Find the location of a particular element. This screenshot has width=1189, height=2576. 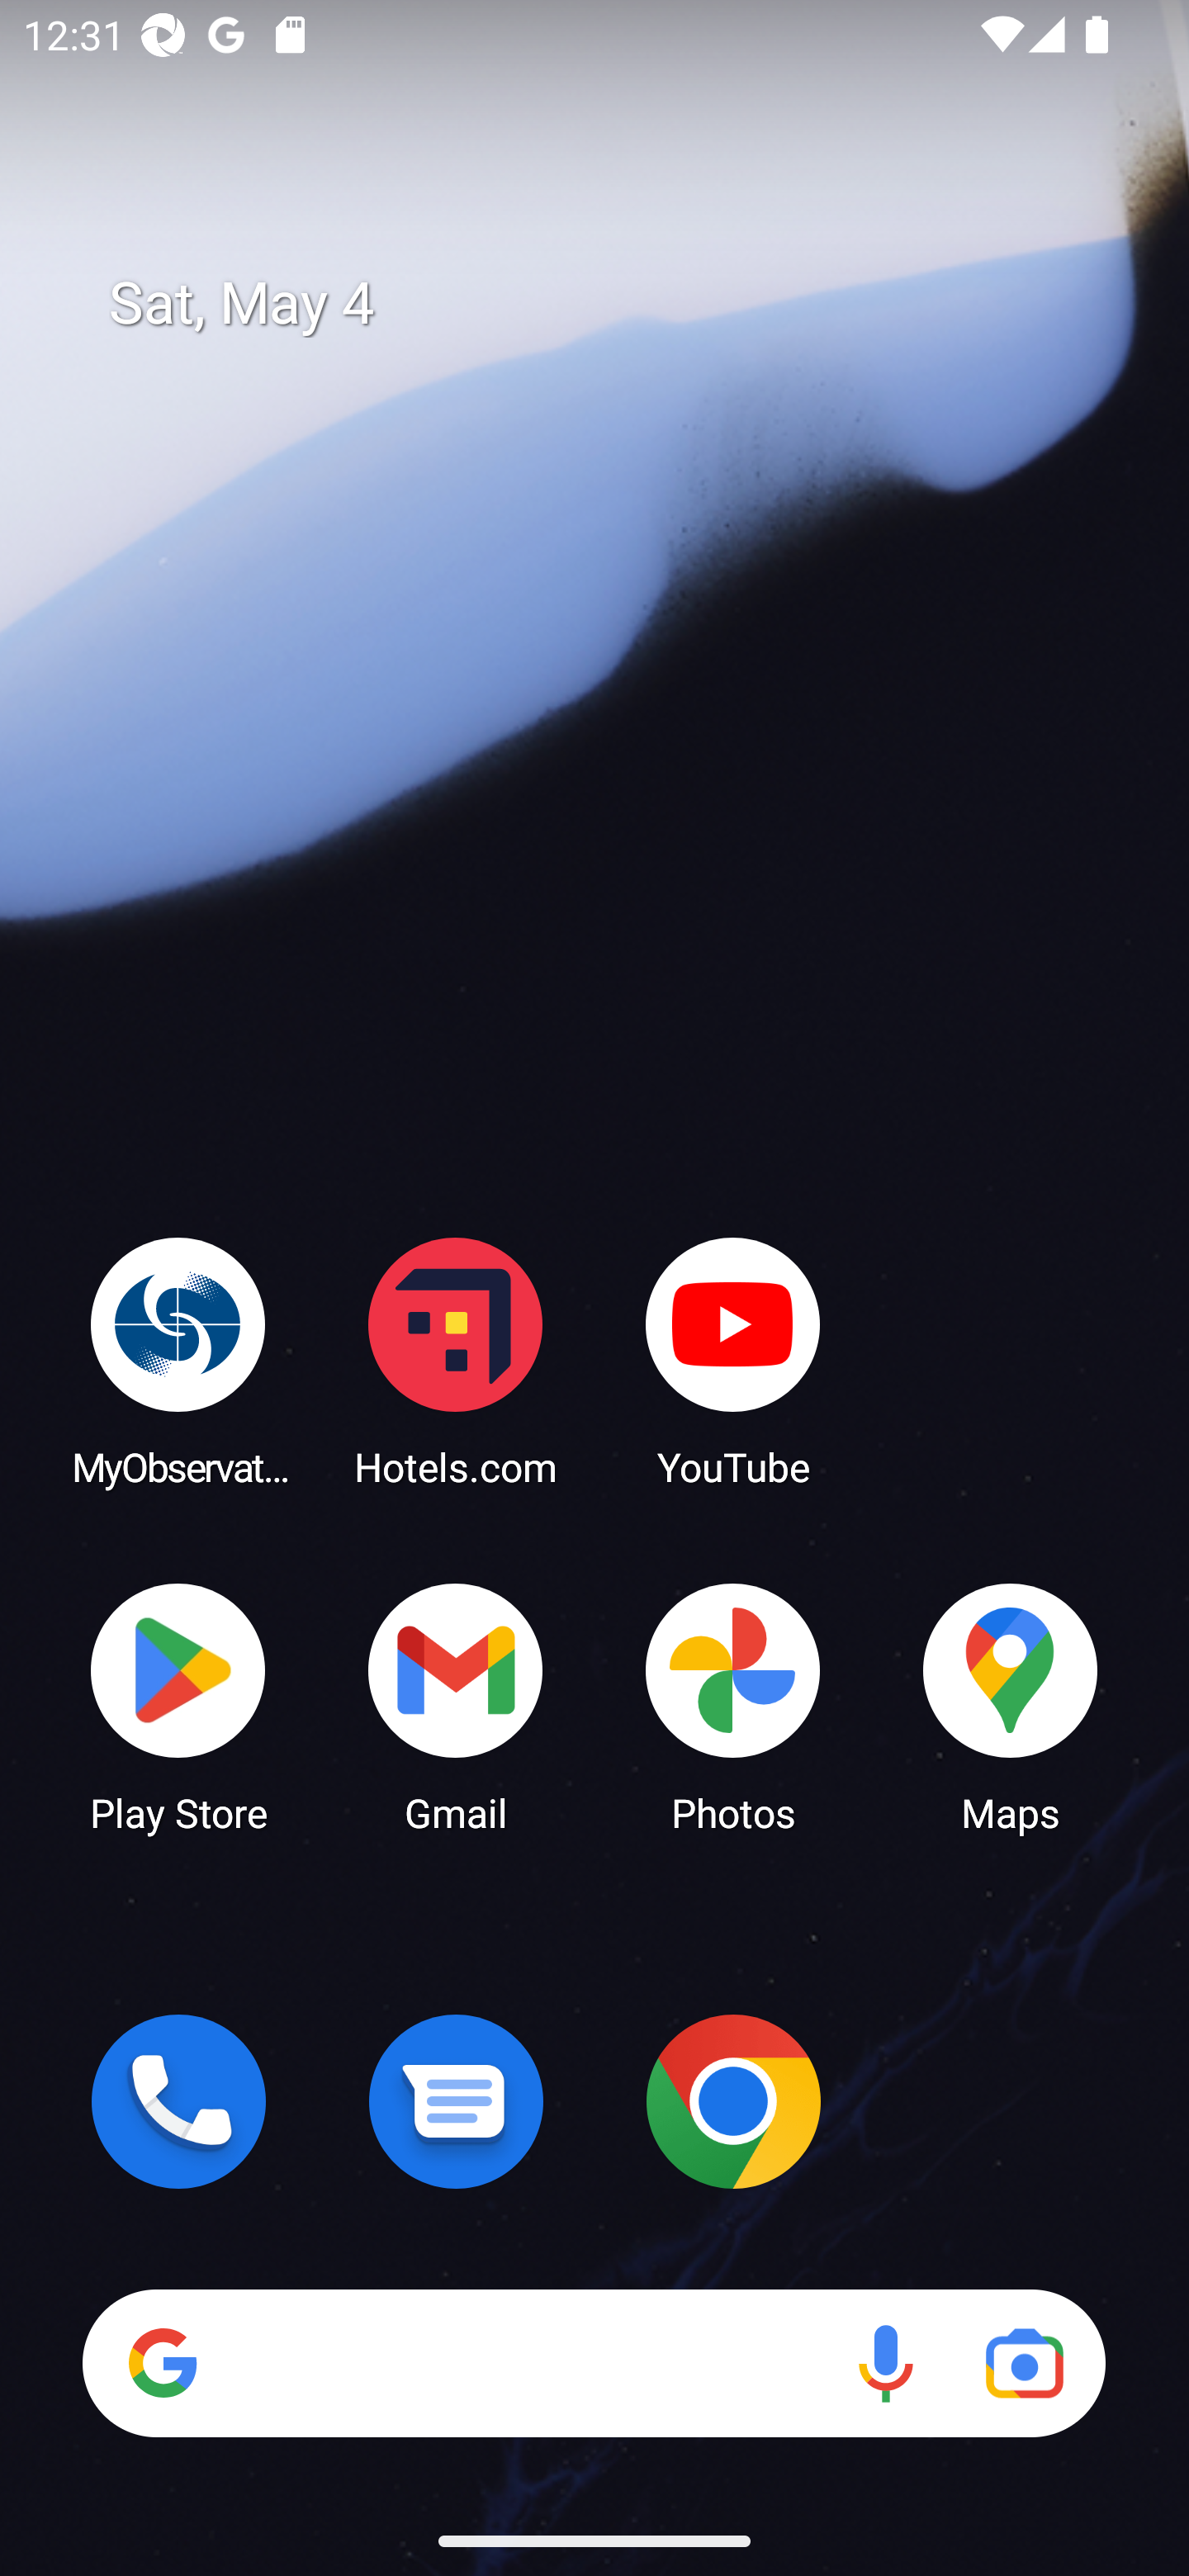

Search Voice search Google Lens is located at coordinates (594, 2363).